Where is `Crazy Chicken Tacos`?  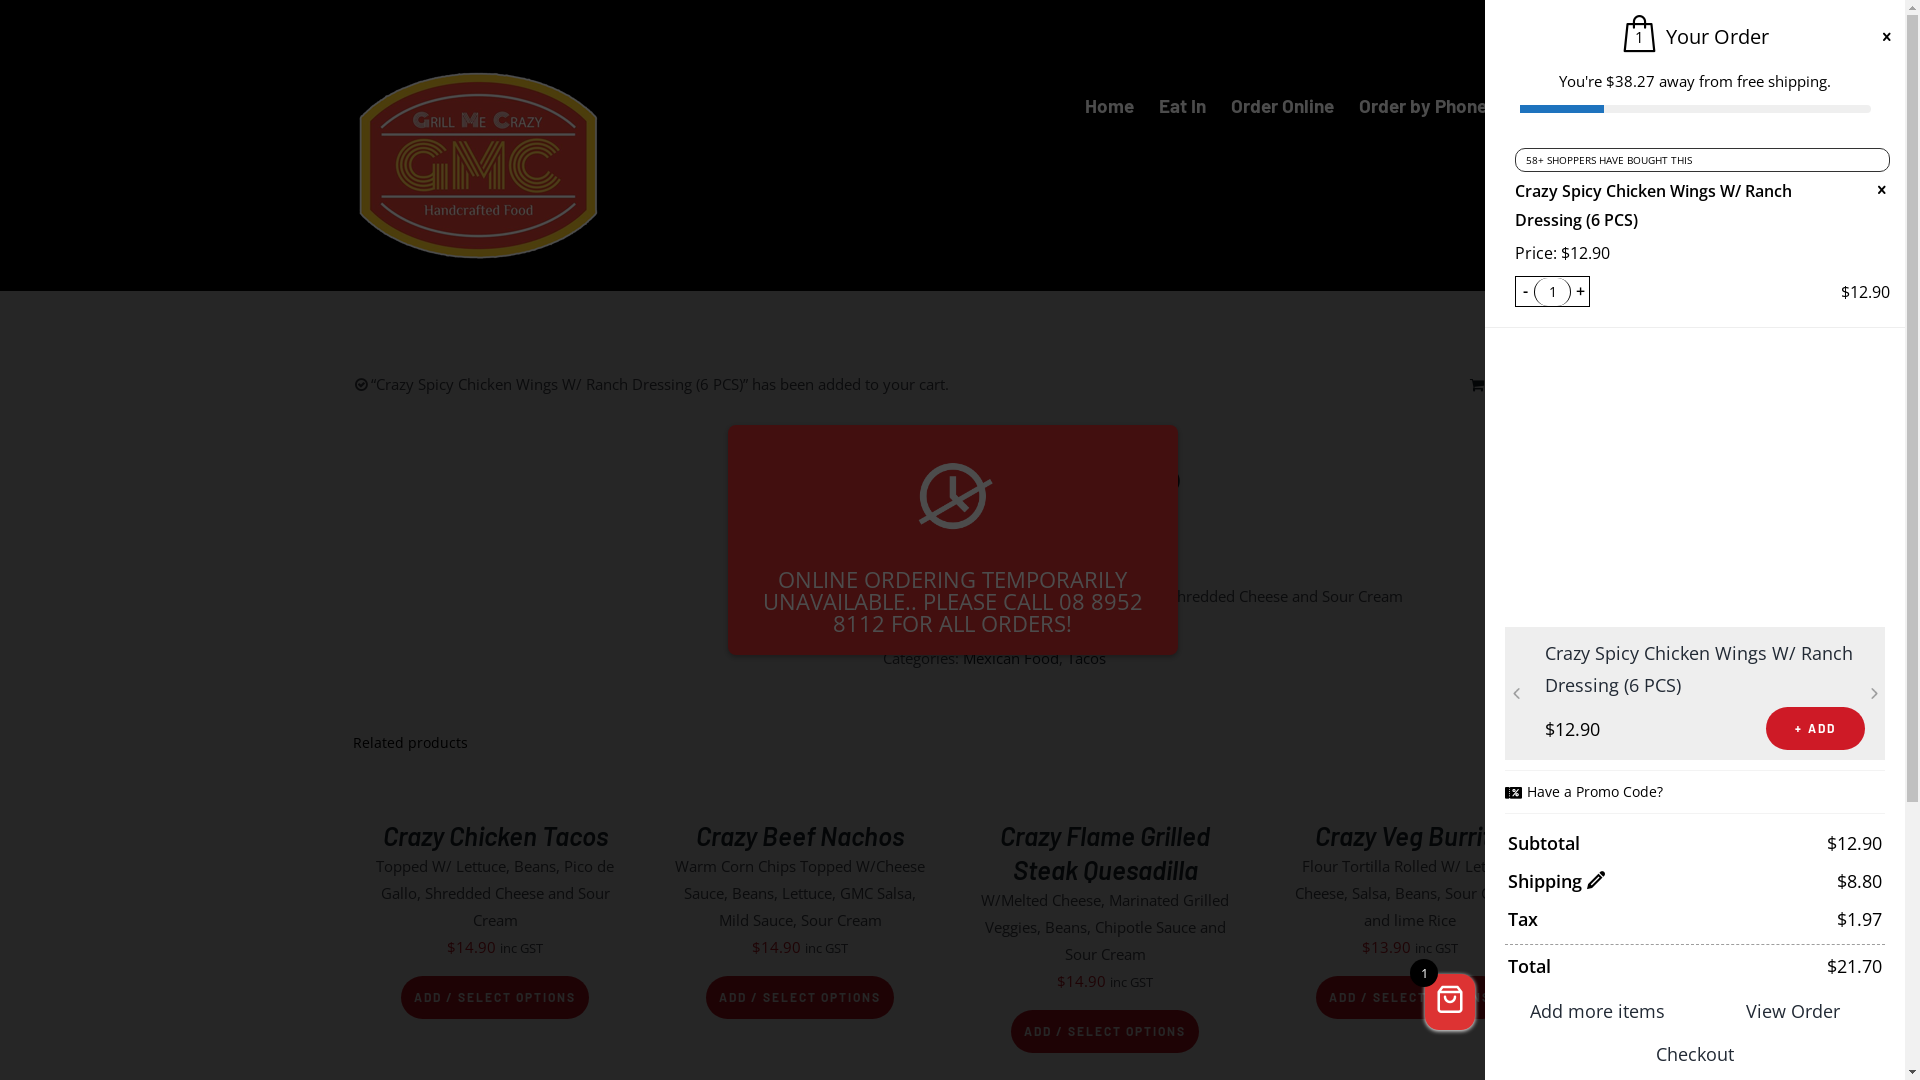 Crazy Chicken Tacos is located at coordinates (494, 836).